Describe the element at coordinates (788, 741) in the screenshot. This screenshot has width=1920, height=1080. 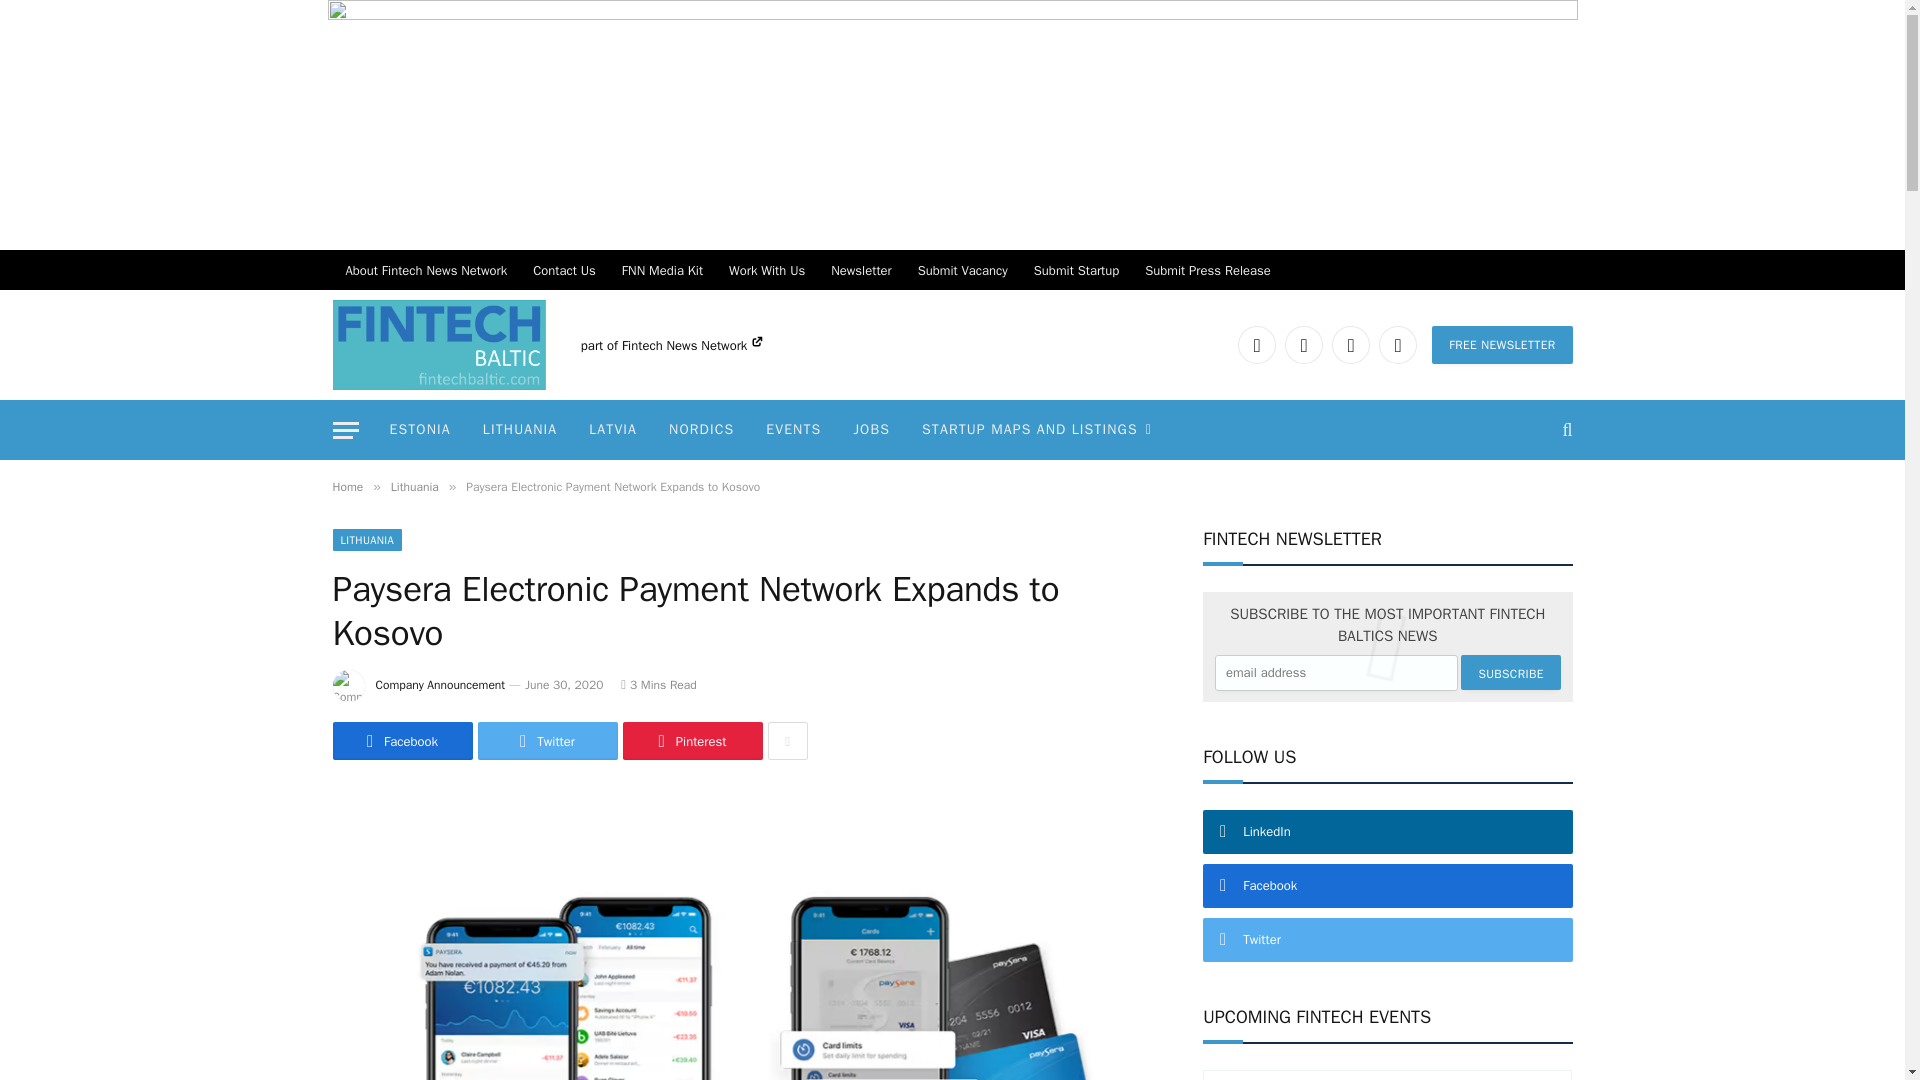
I see `Show More Social Sharing` at that location.